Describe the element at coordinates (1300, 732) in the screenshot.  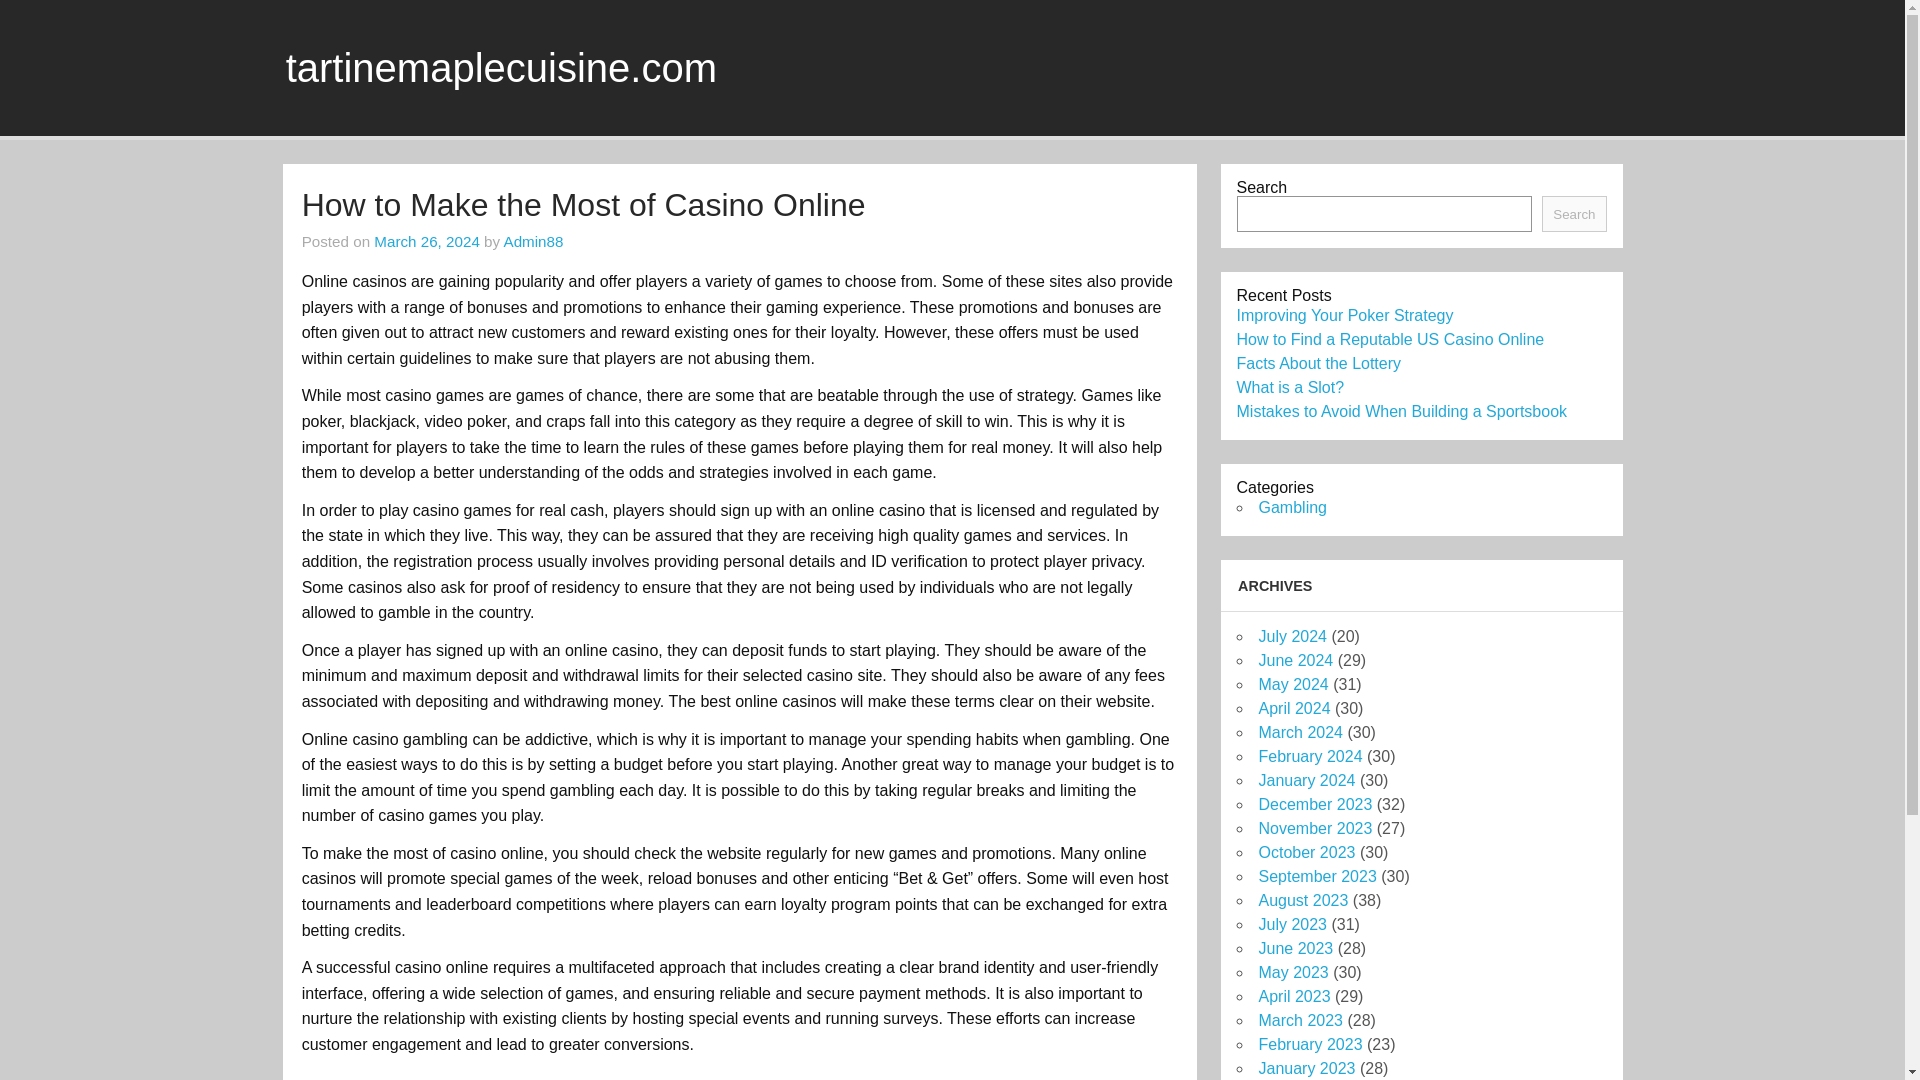
I see `March 2024` at that location.